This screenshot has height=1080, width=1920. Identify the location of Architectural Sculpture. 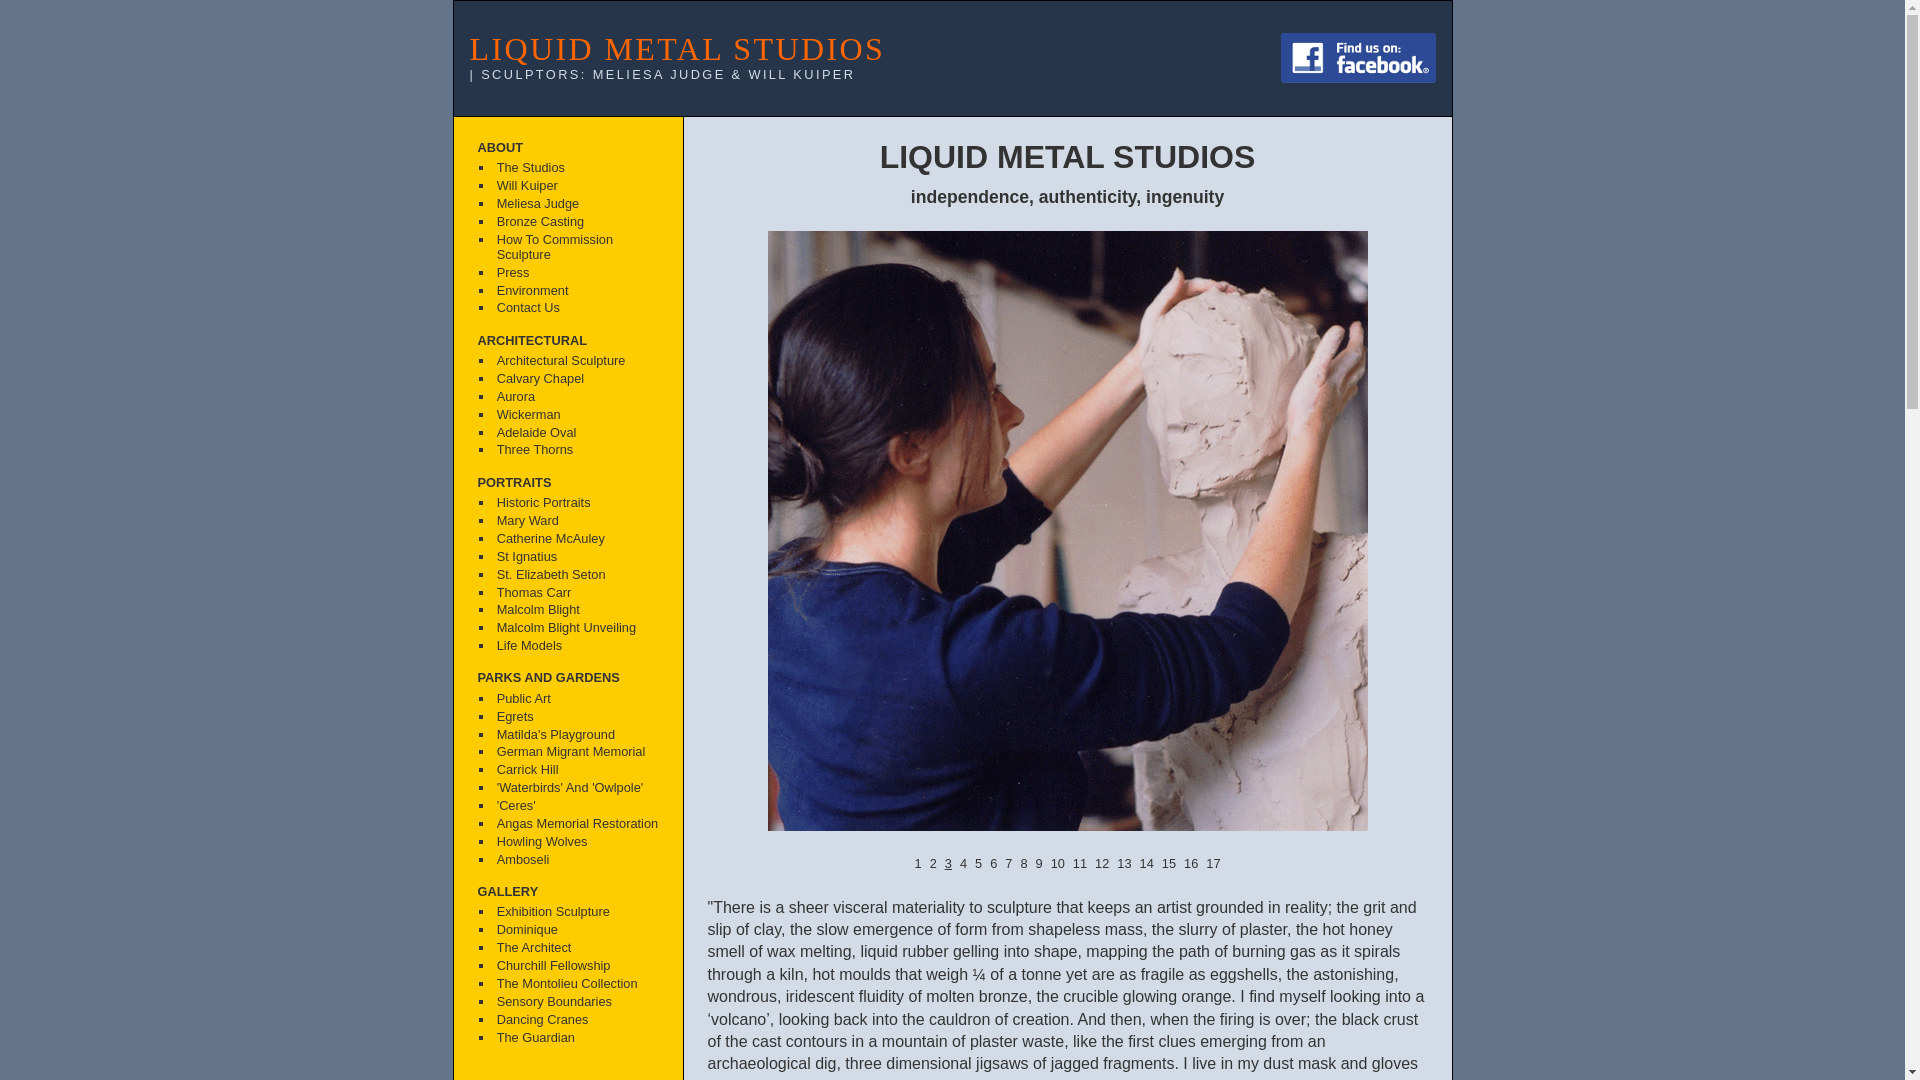
(576, 361).